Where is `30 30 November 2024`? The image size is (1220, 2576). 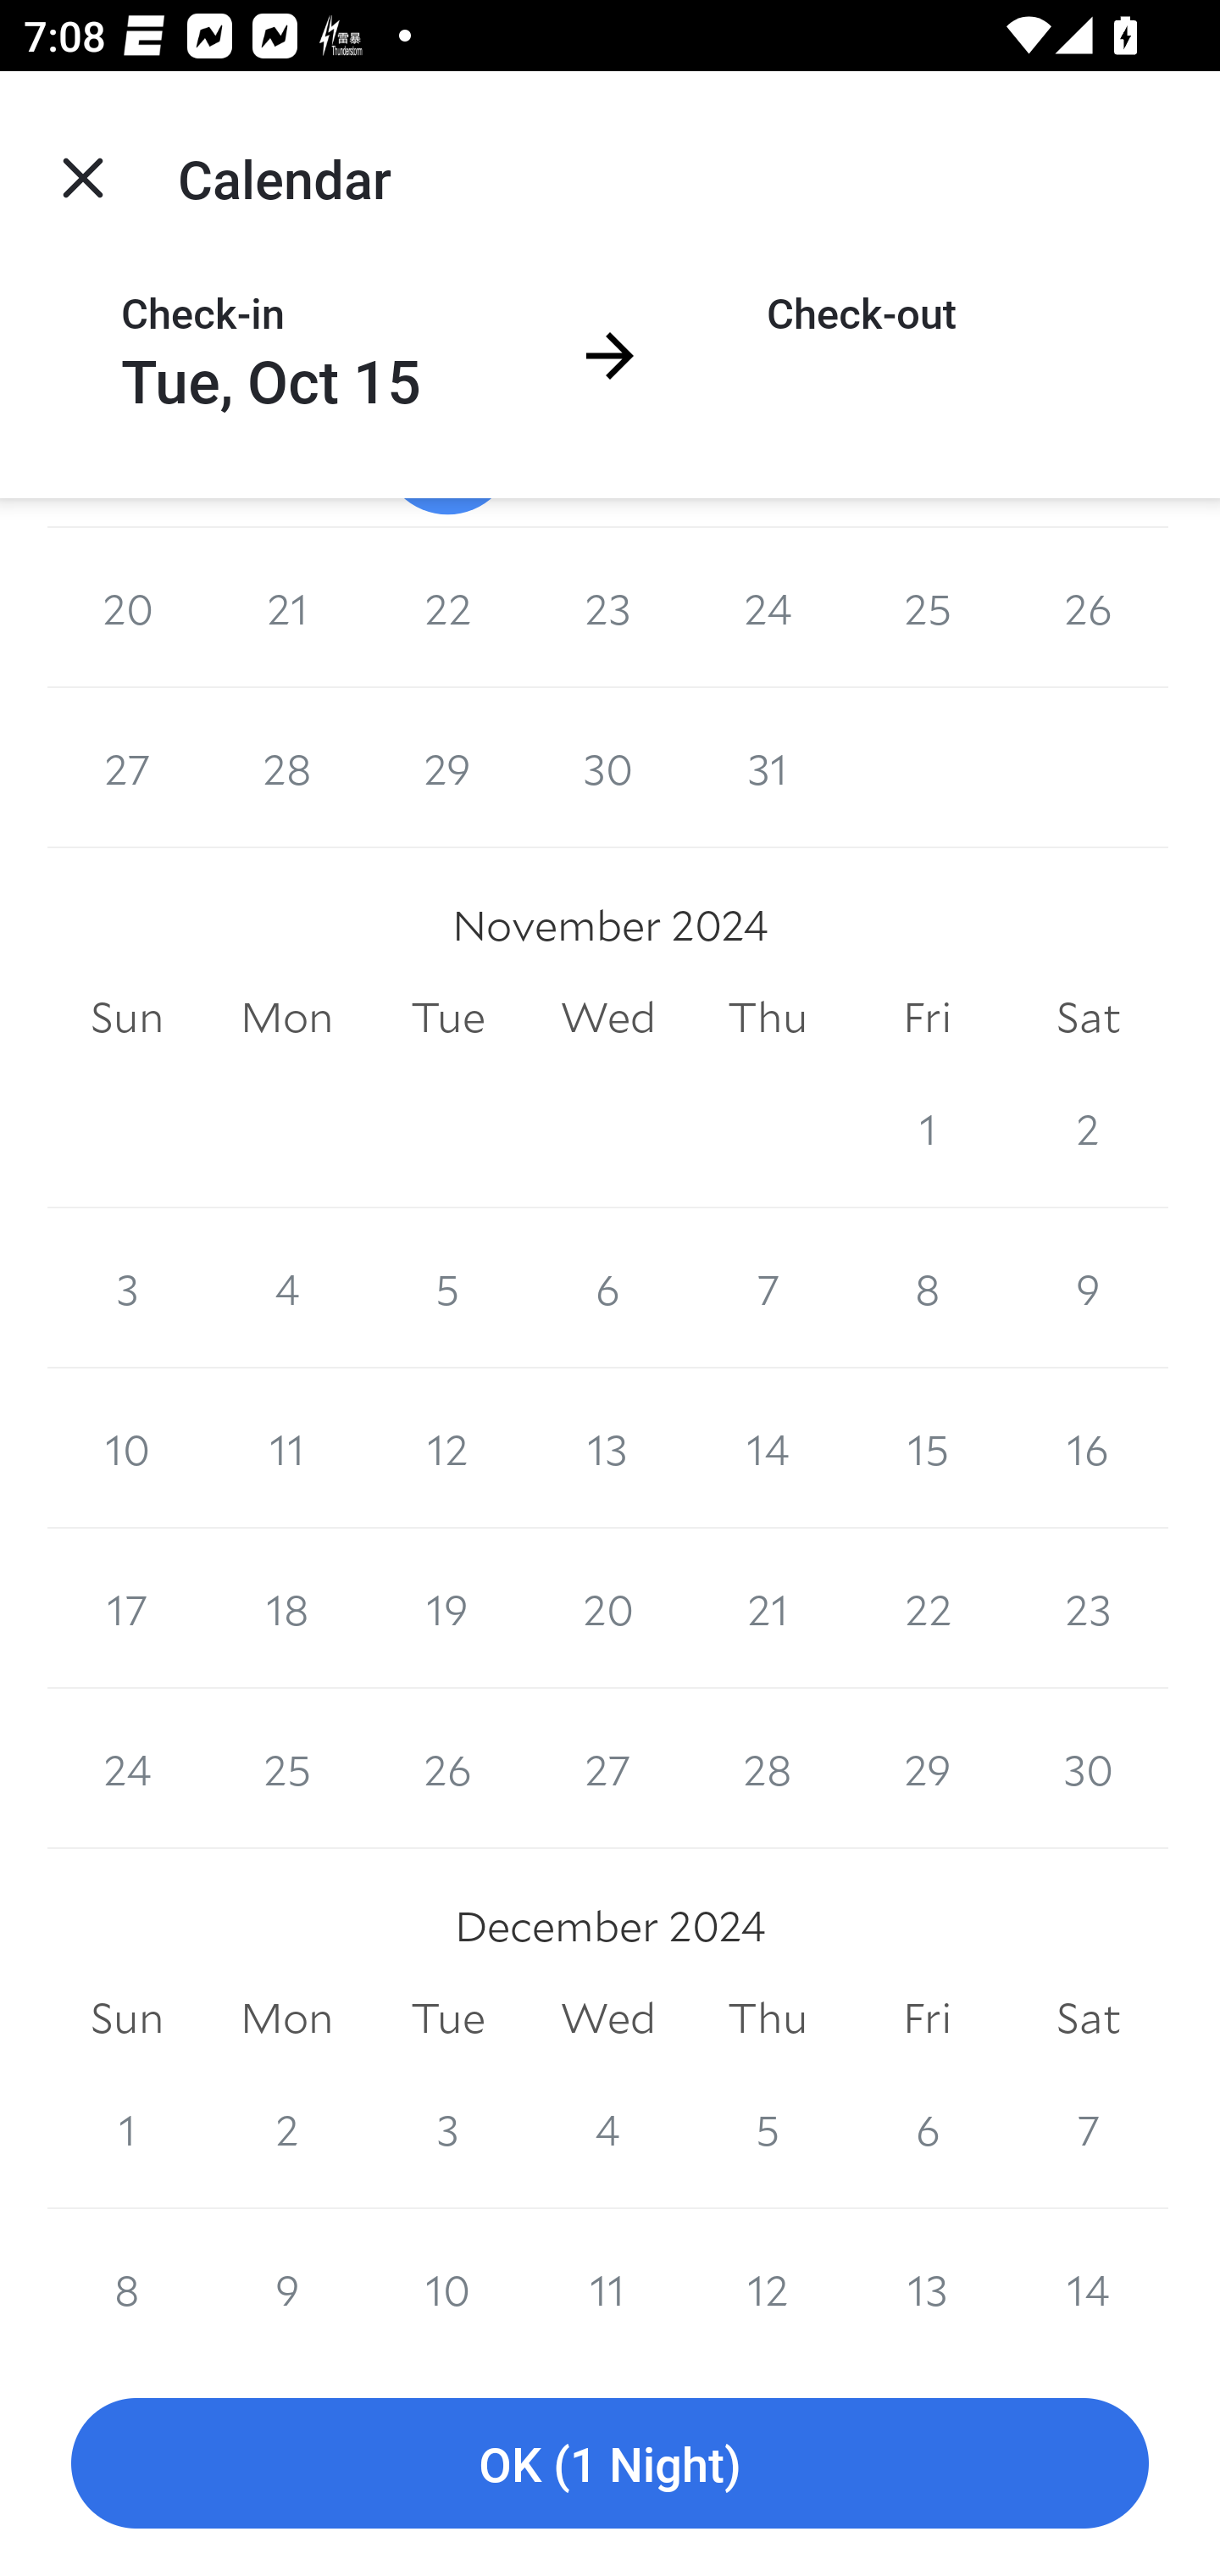
30 30 November 2024 is located at coordinates (1088, 1769).